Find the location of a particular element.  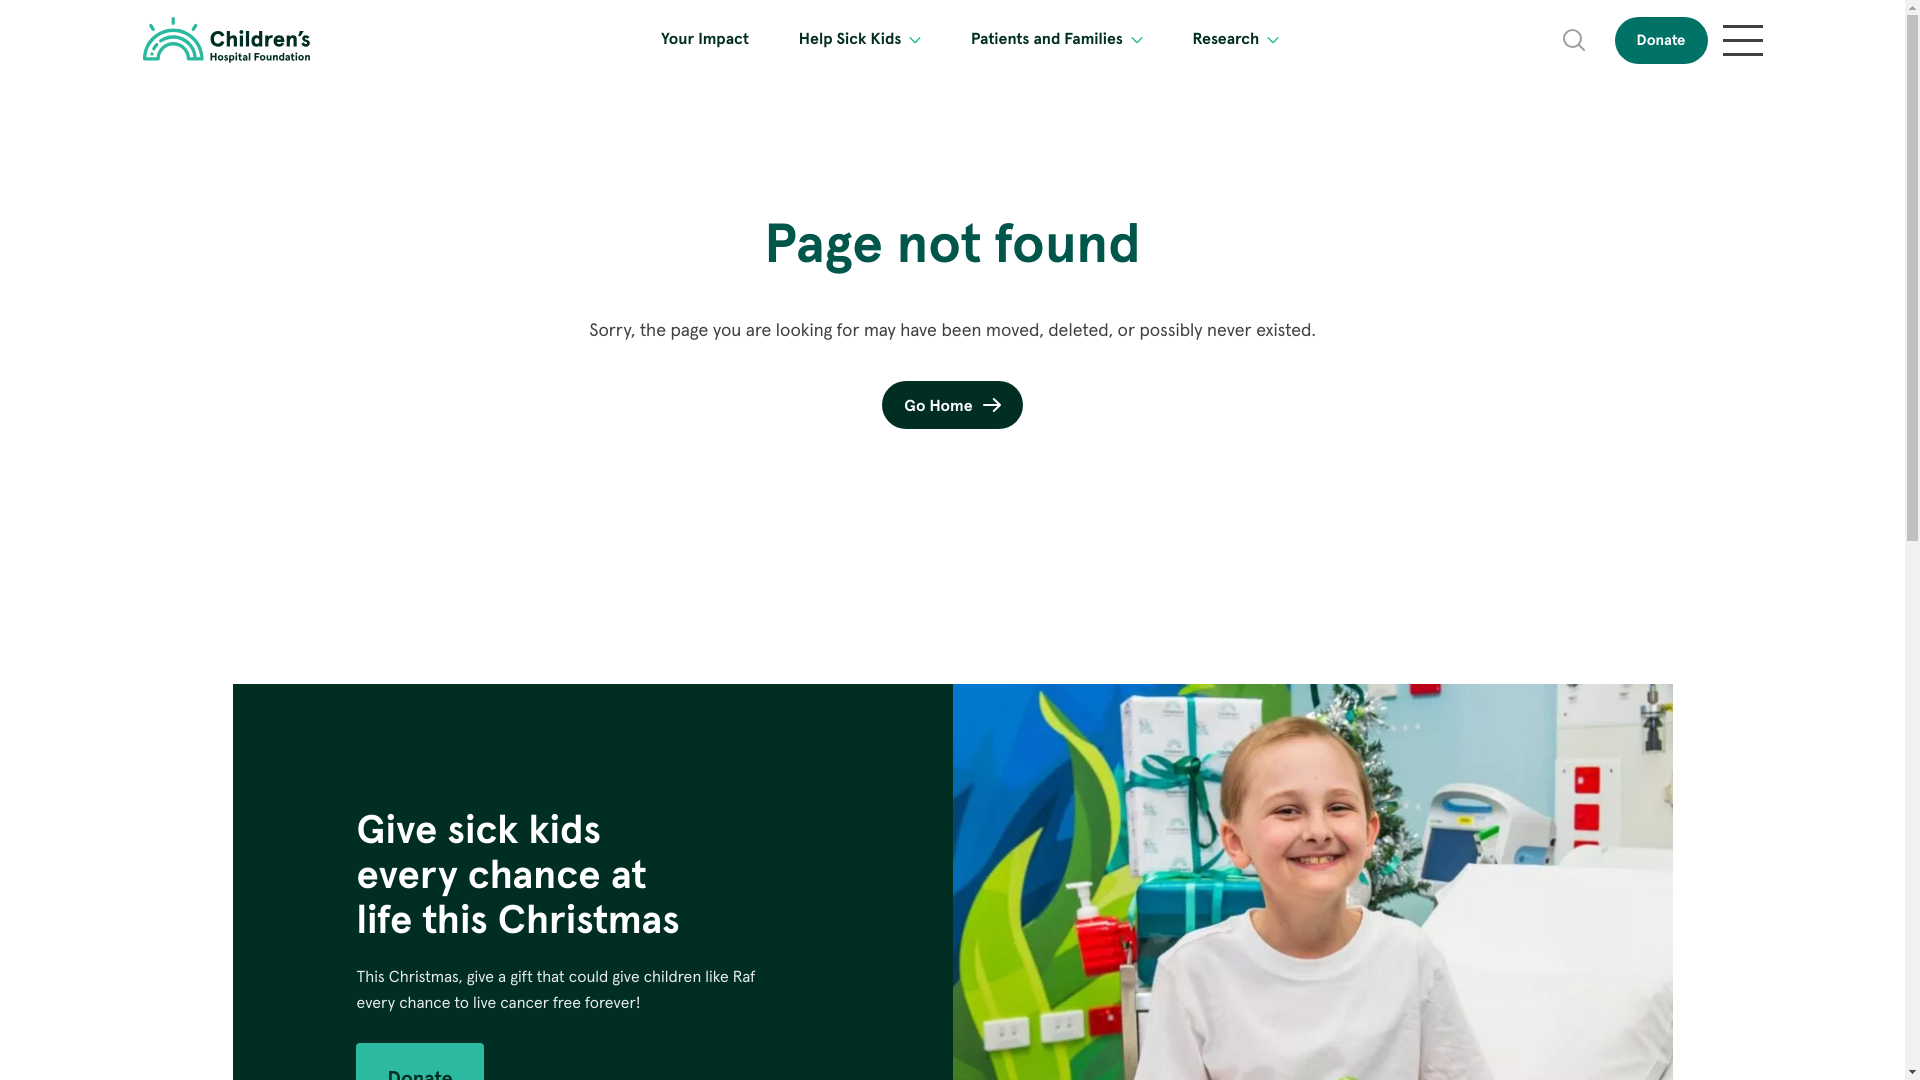

Help Sick Kids is located at coordinates (850, 40).